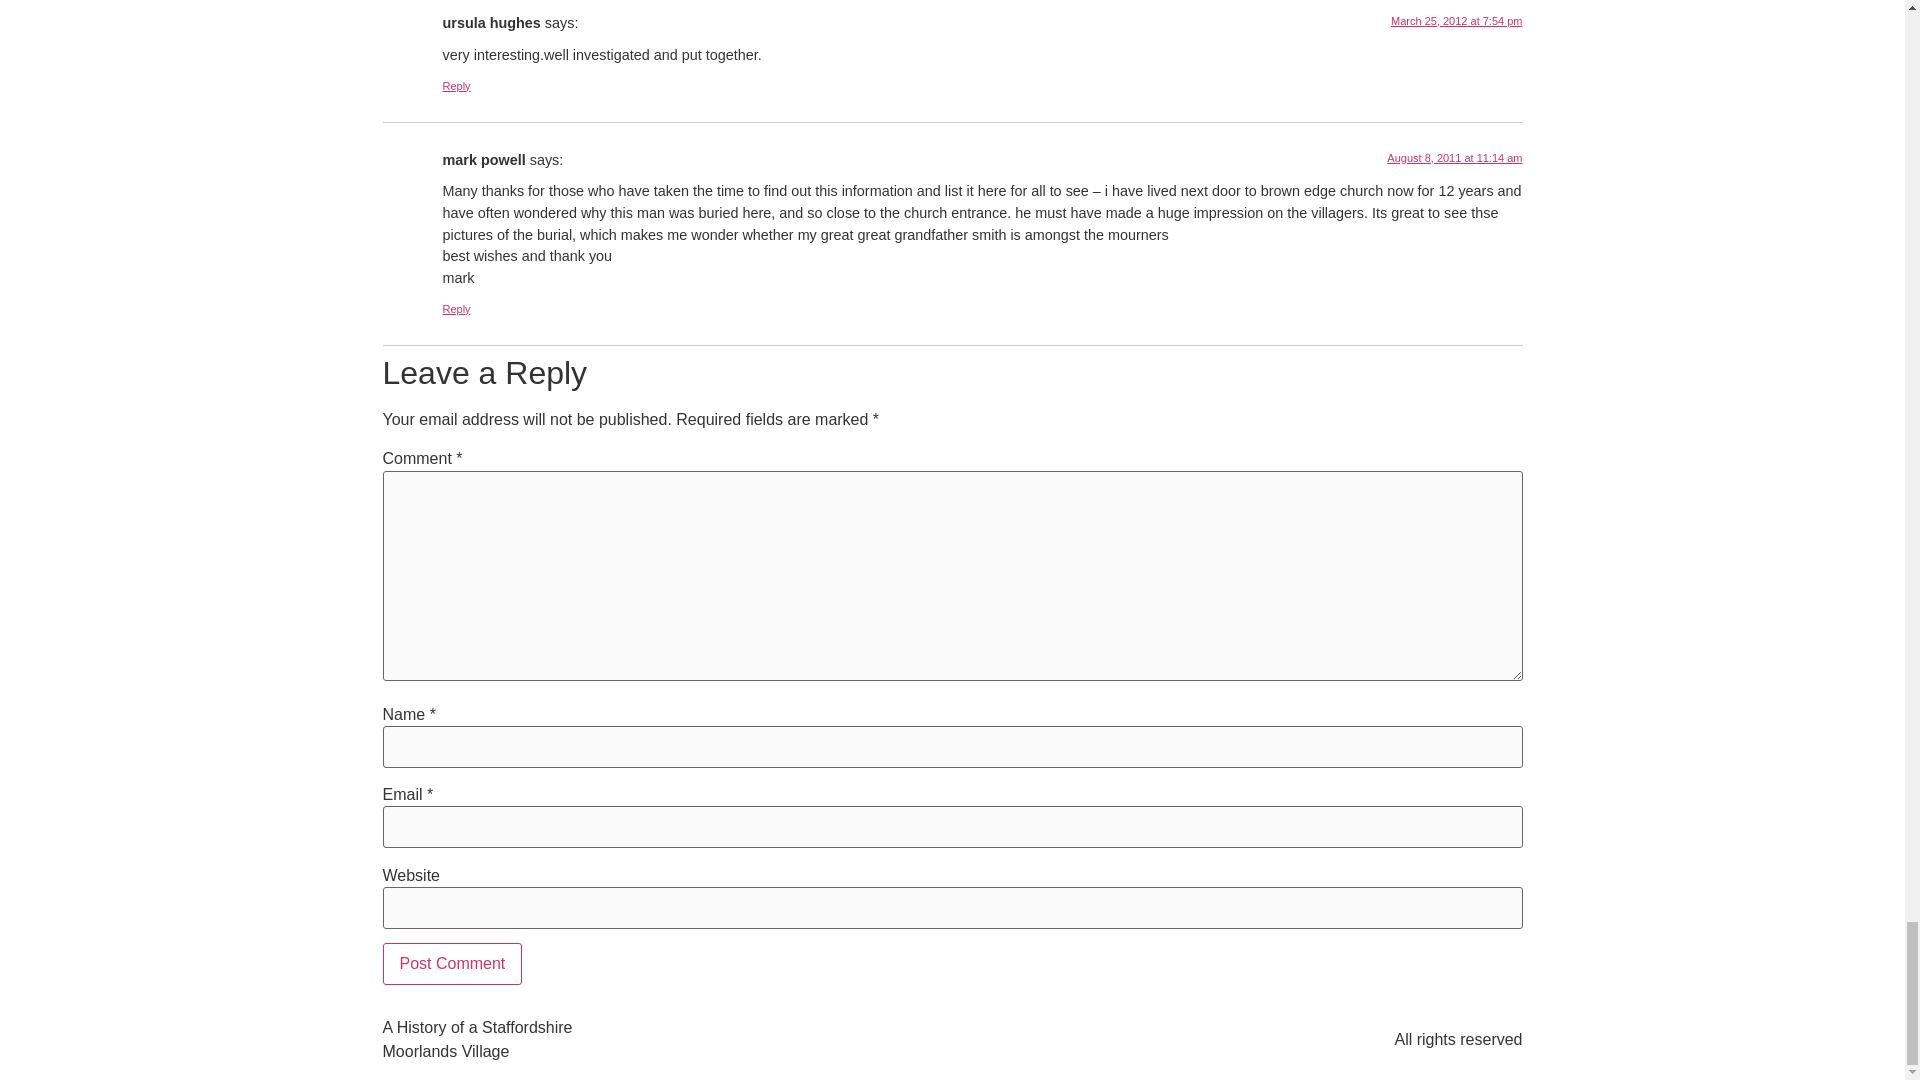 This screenshot has width=1920, height=1080. Describe the element at coordinates (452, 963) in the screenshot. I see `Post Comment` at that location.